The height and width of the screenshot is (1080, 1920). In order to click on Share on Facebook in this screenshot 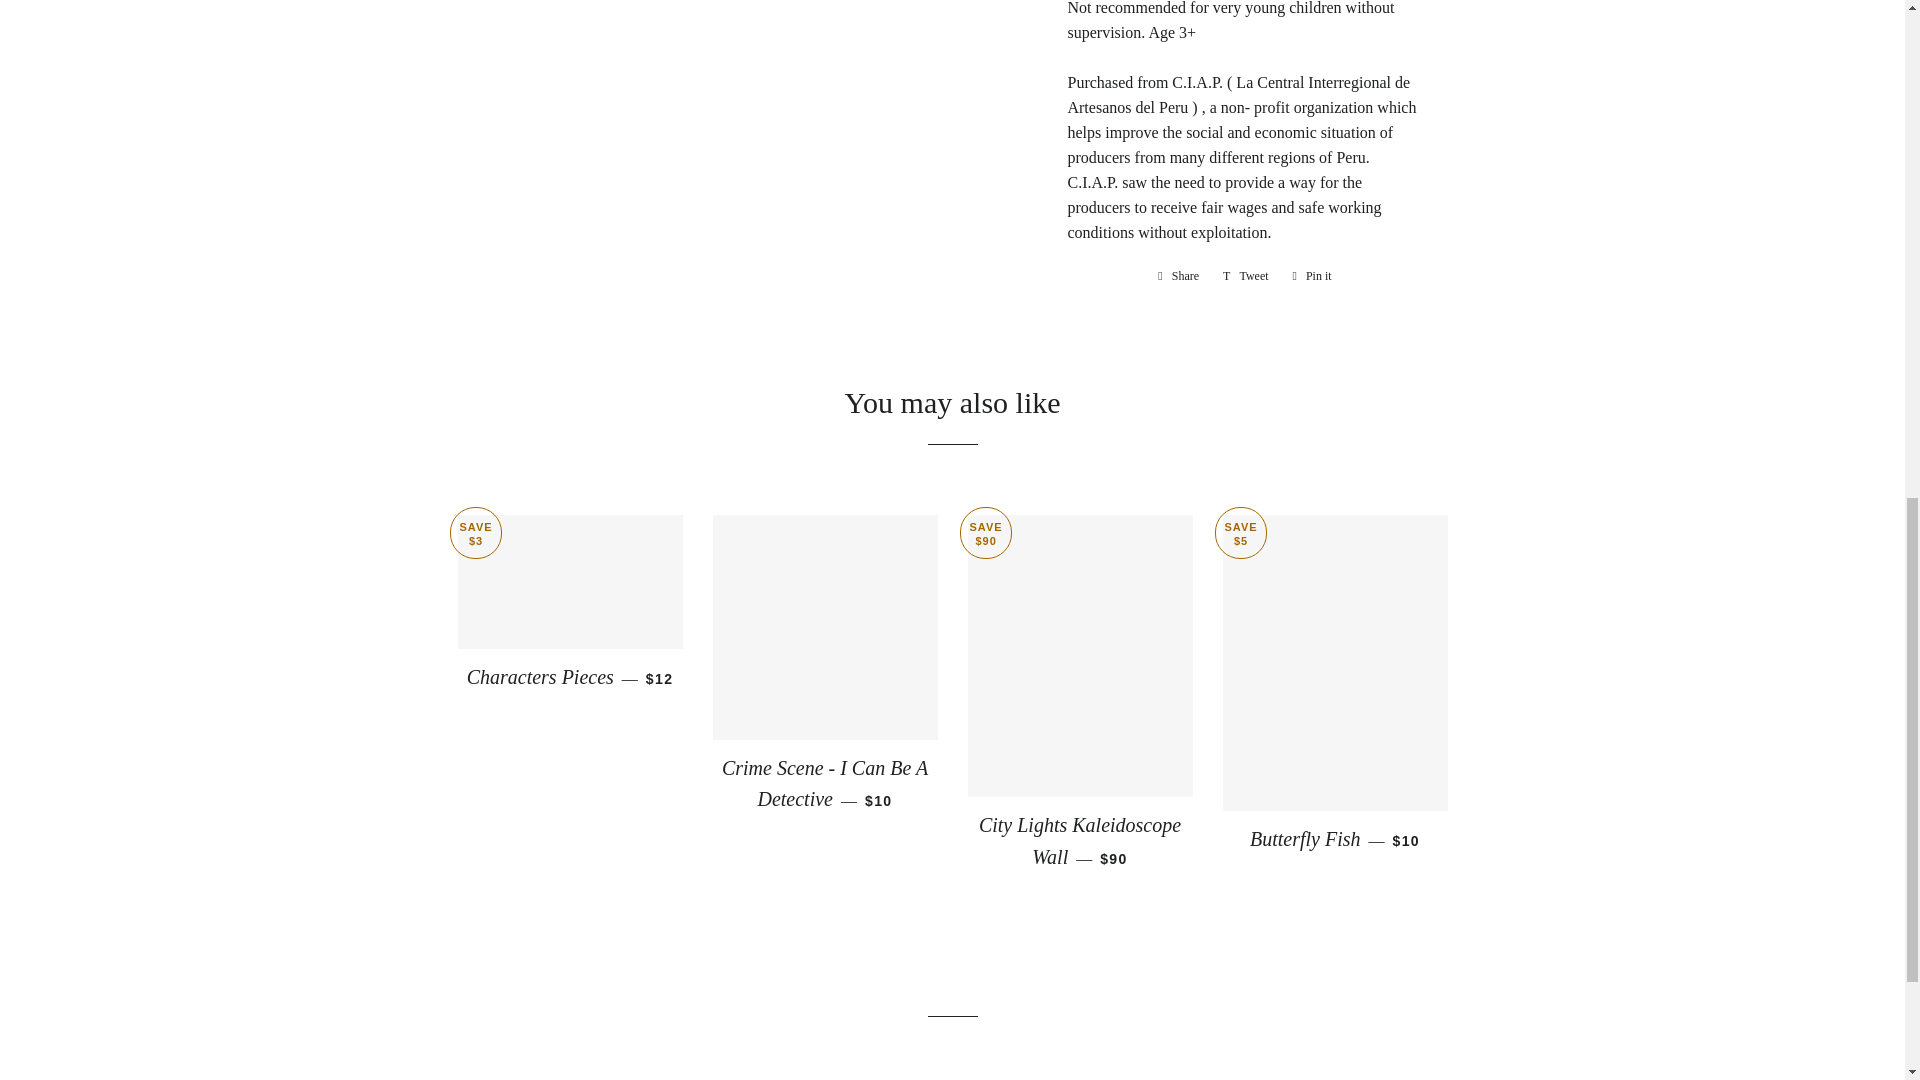, I will do `click(1178, 274)`.